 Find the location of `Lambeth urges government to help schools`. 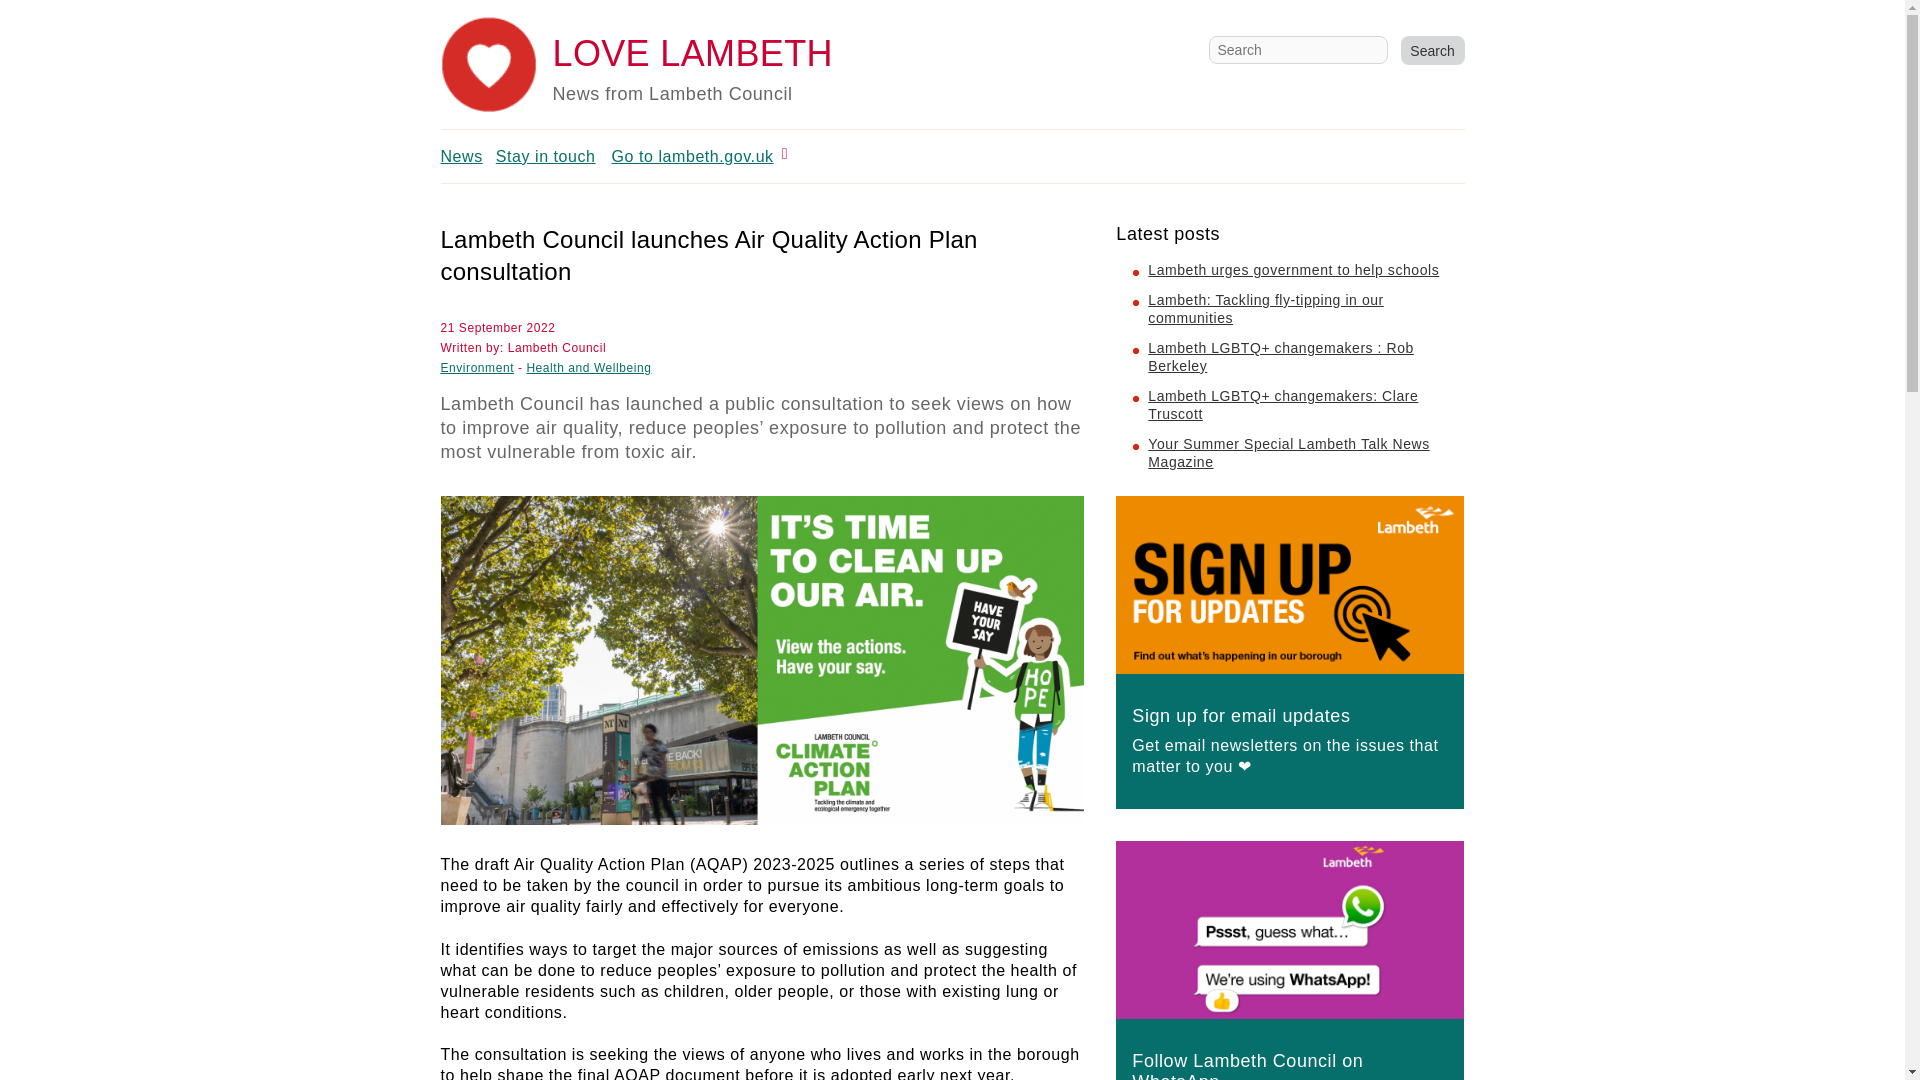

Lambeth urges government to help schools is located at coordinates (1293, 270).